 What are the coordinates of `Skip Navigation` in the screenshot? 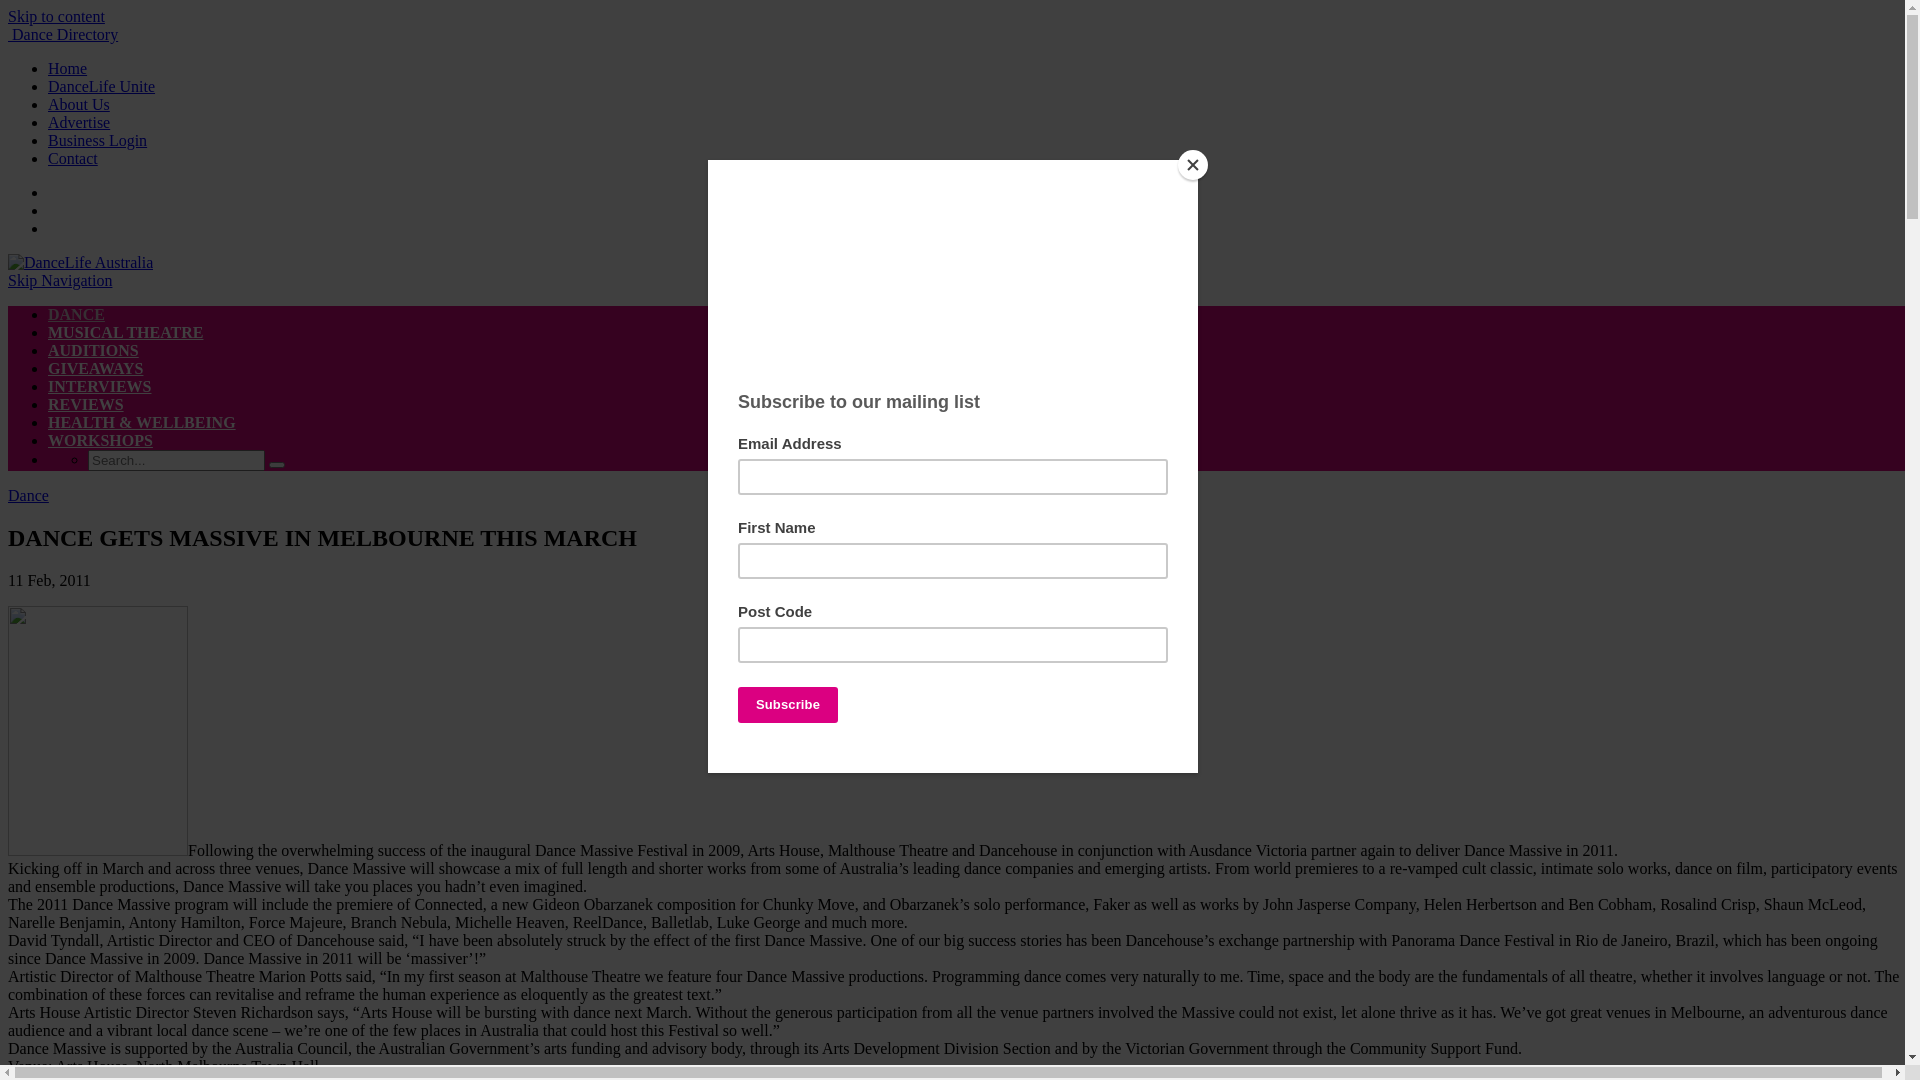 It's located at (60, 280).